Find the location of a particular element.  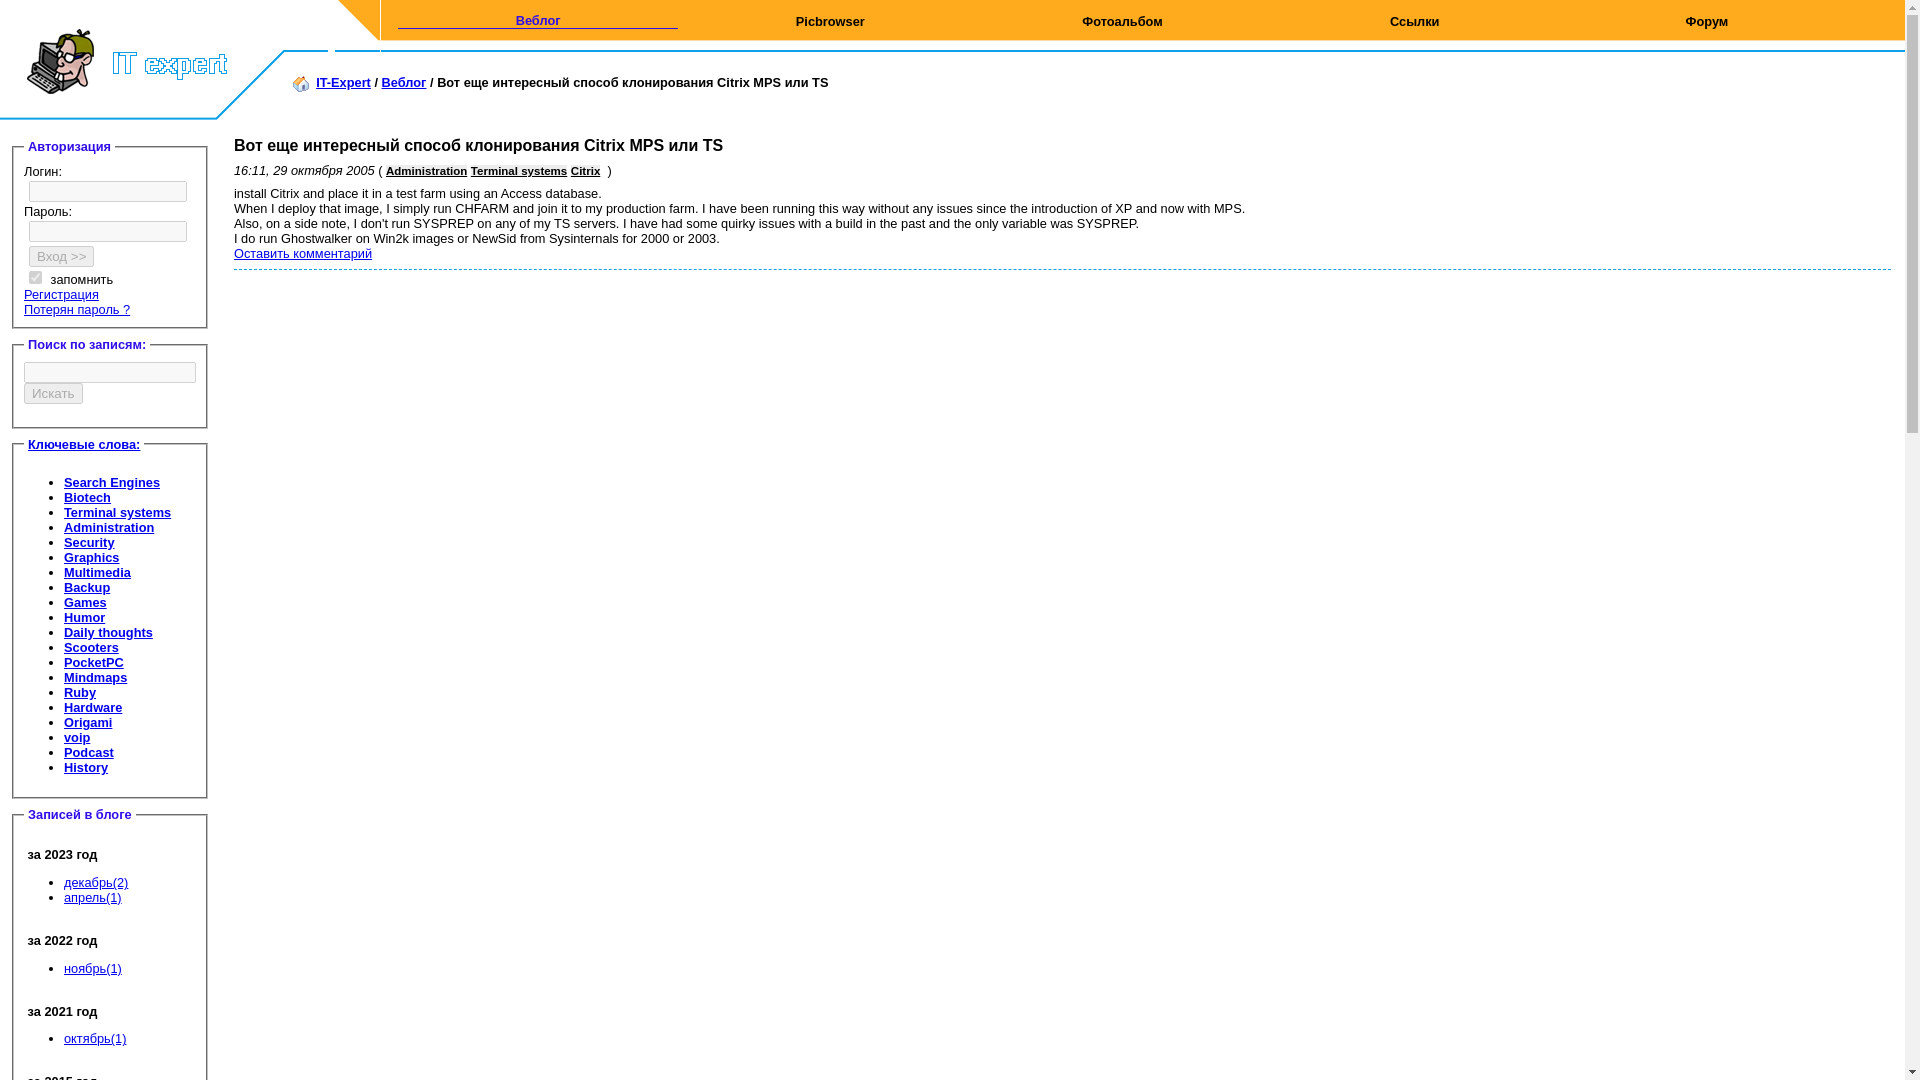

1 is located at coordinates (35, 278).